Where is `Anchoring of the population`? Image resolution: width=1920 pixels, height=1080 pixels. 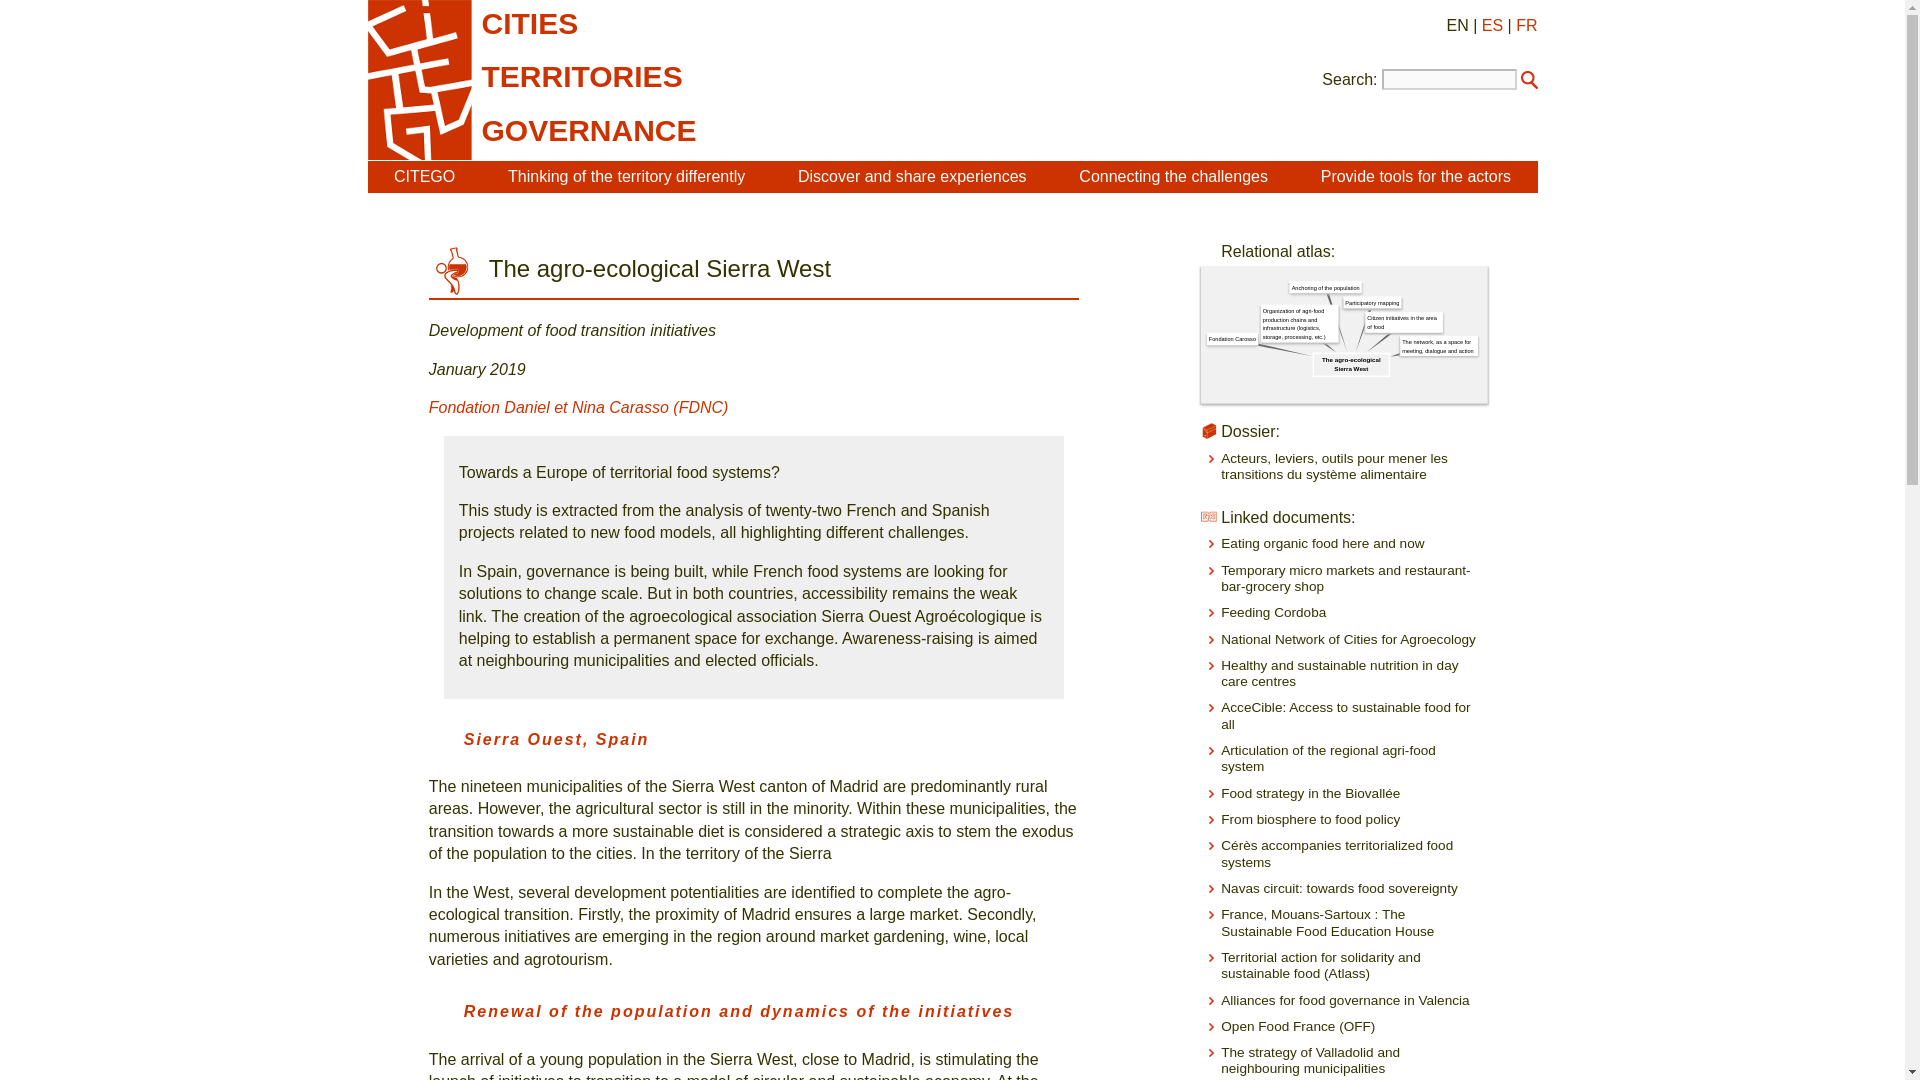
Anchoring of the population is located at coordinates (1379, 293).